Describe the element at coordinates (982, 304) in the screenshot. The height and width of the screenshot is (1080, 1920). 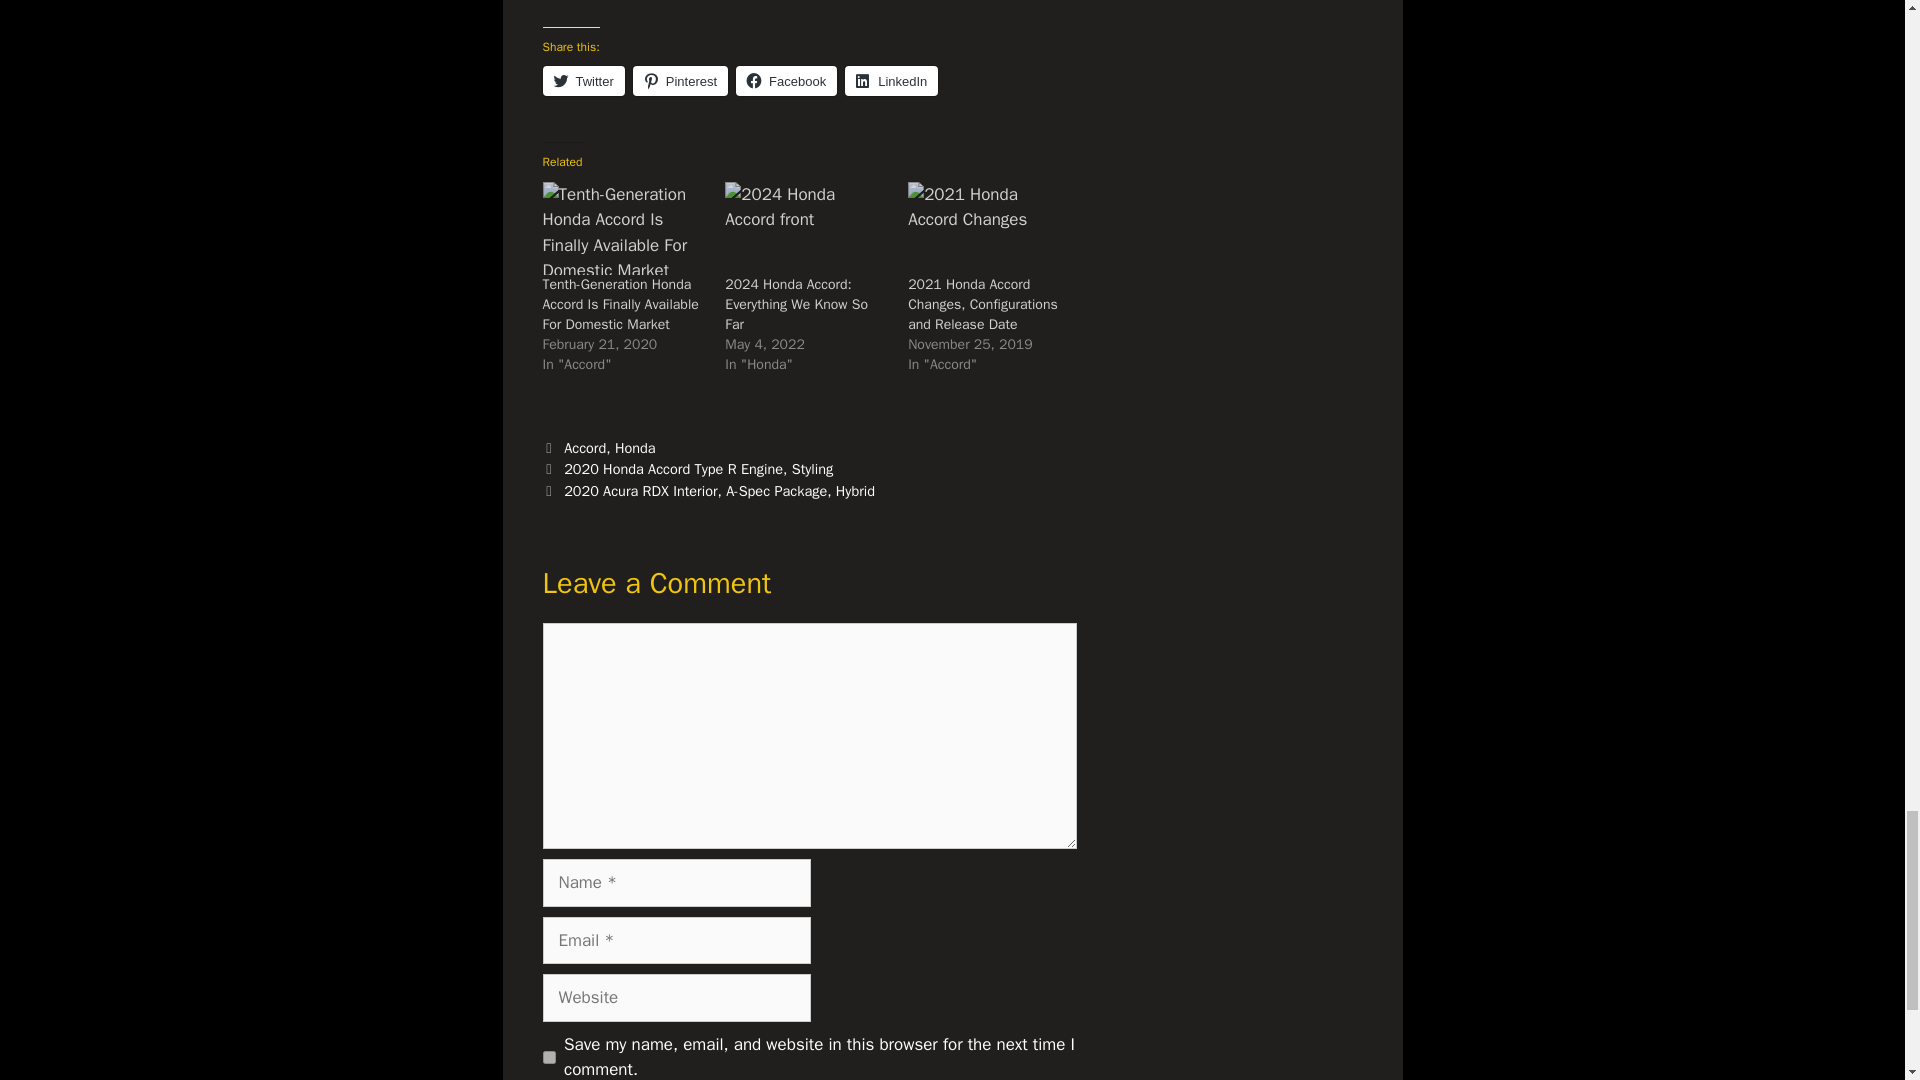
I see `2021 Honda Accord Changes, Configurations and Release Date` at that location.